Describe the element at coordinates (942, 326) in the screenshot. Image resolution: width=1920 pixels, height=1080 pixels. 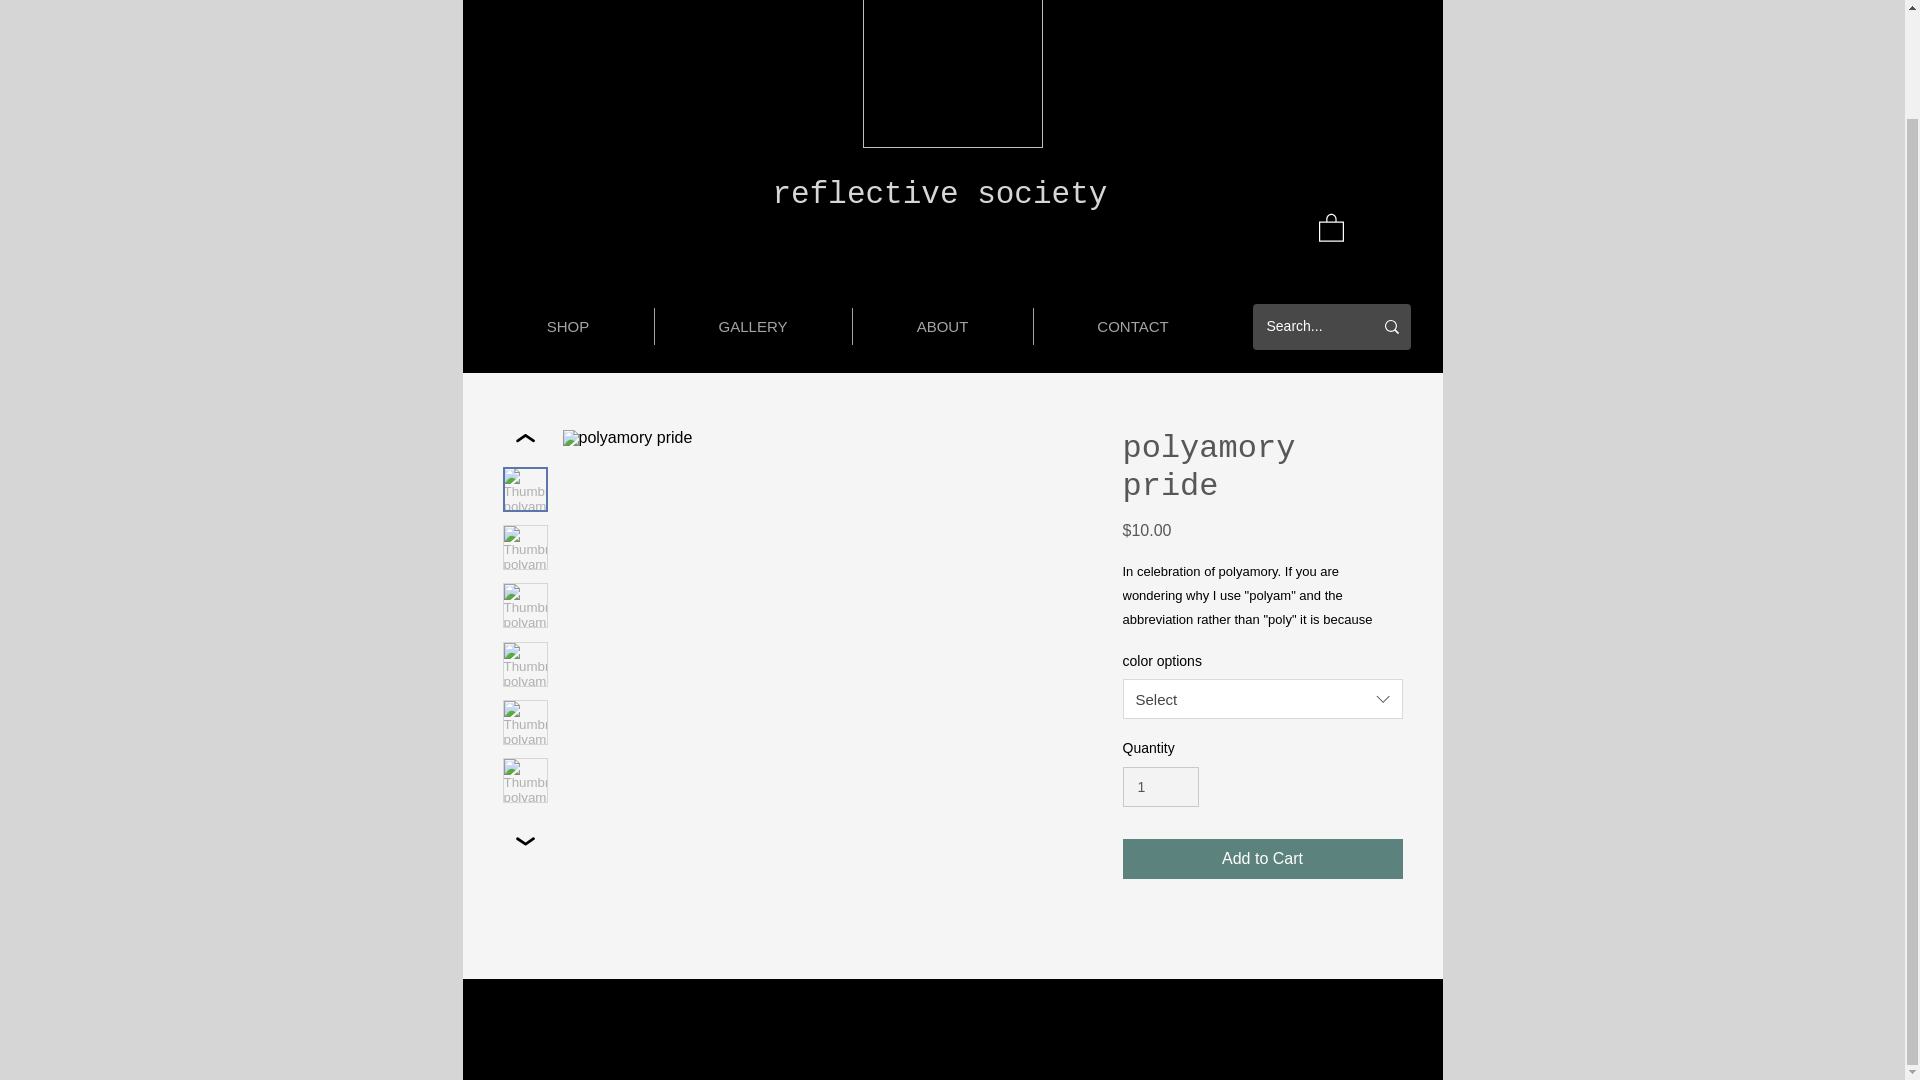
I see `ABOUT` at that location.